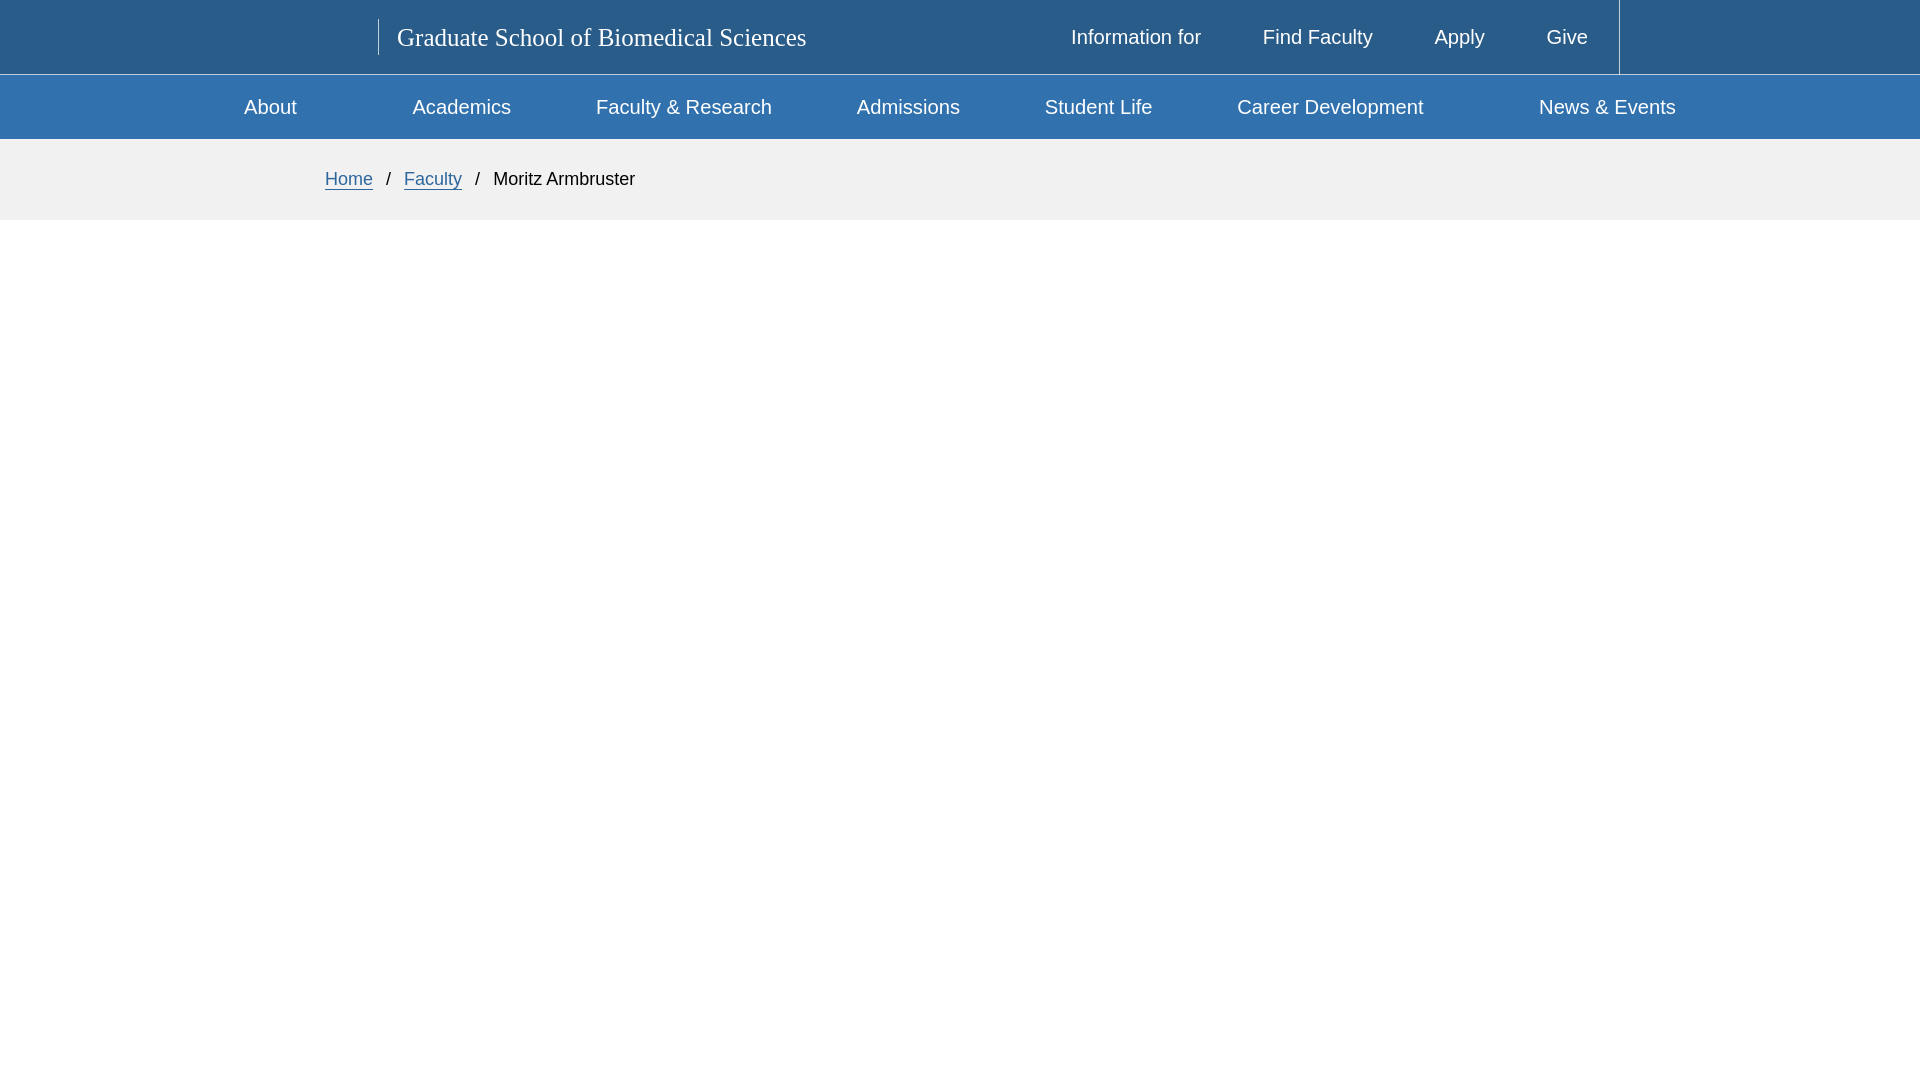  Describe the element at coordinates (1121, 37) in the screenshot. I see `Information for` at that location.